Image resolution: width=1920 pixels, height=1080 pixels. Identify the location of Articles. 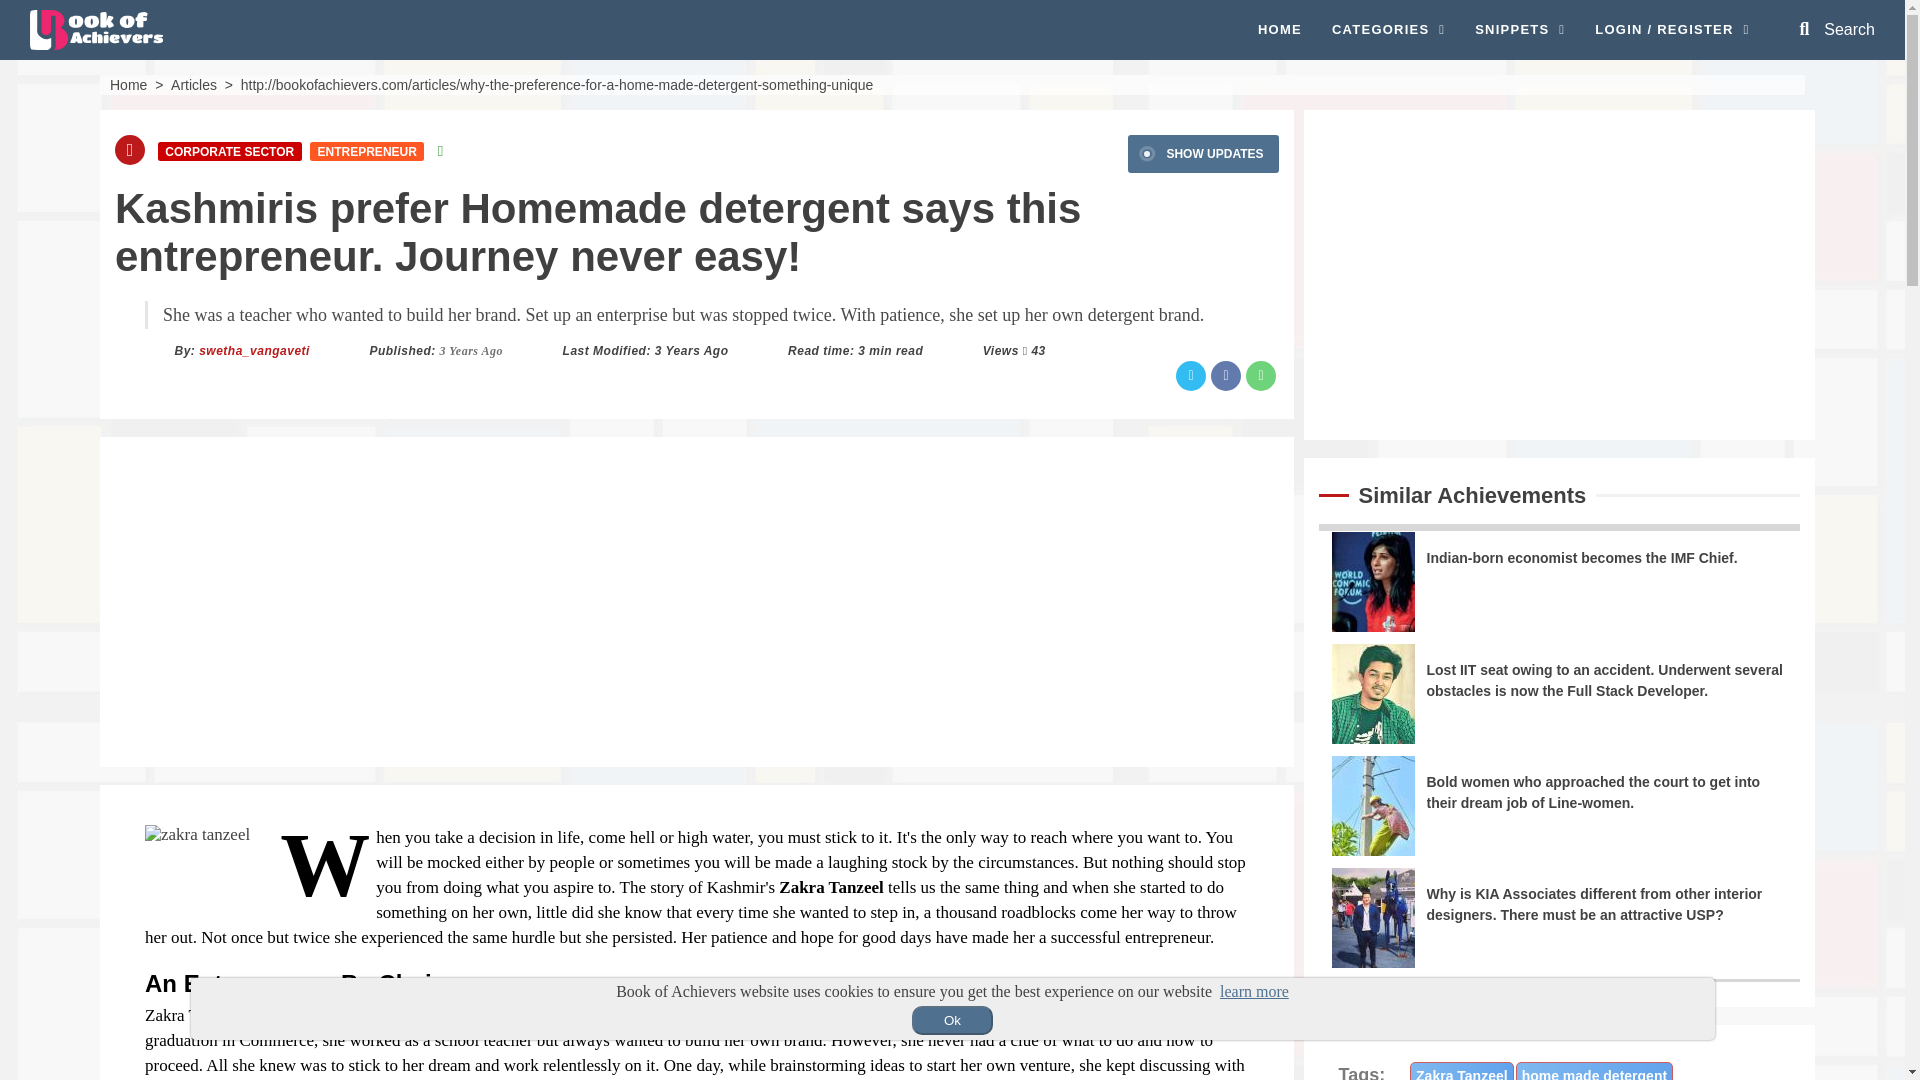
(193, 83).